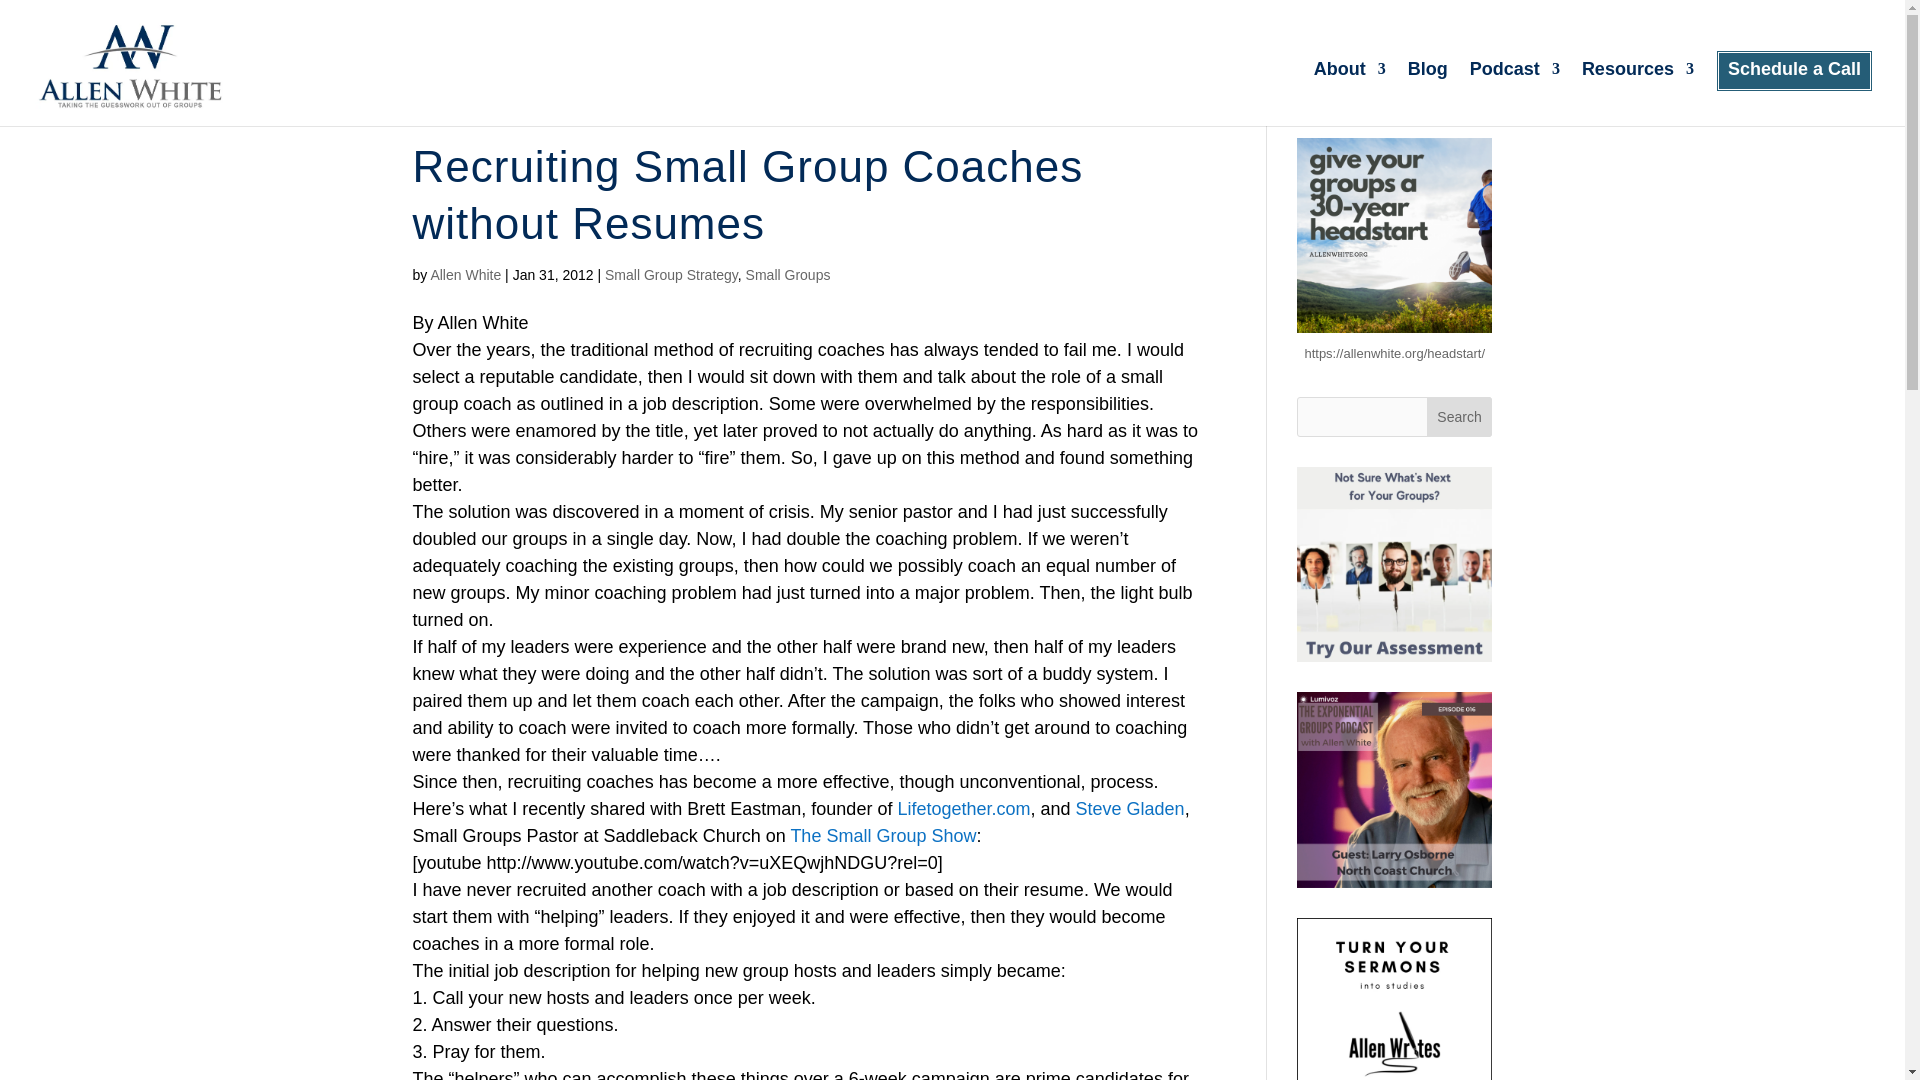  Describe the element at coordinates (1350, 94) in the screenshot. I see `About` at that location.